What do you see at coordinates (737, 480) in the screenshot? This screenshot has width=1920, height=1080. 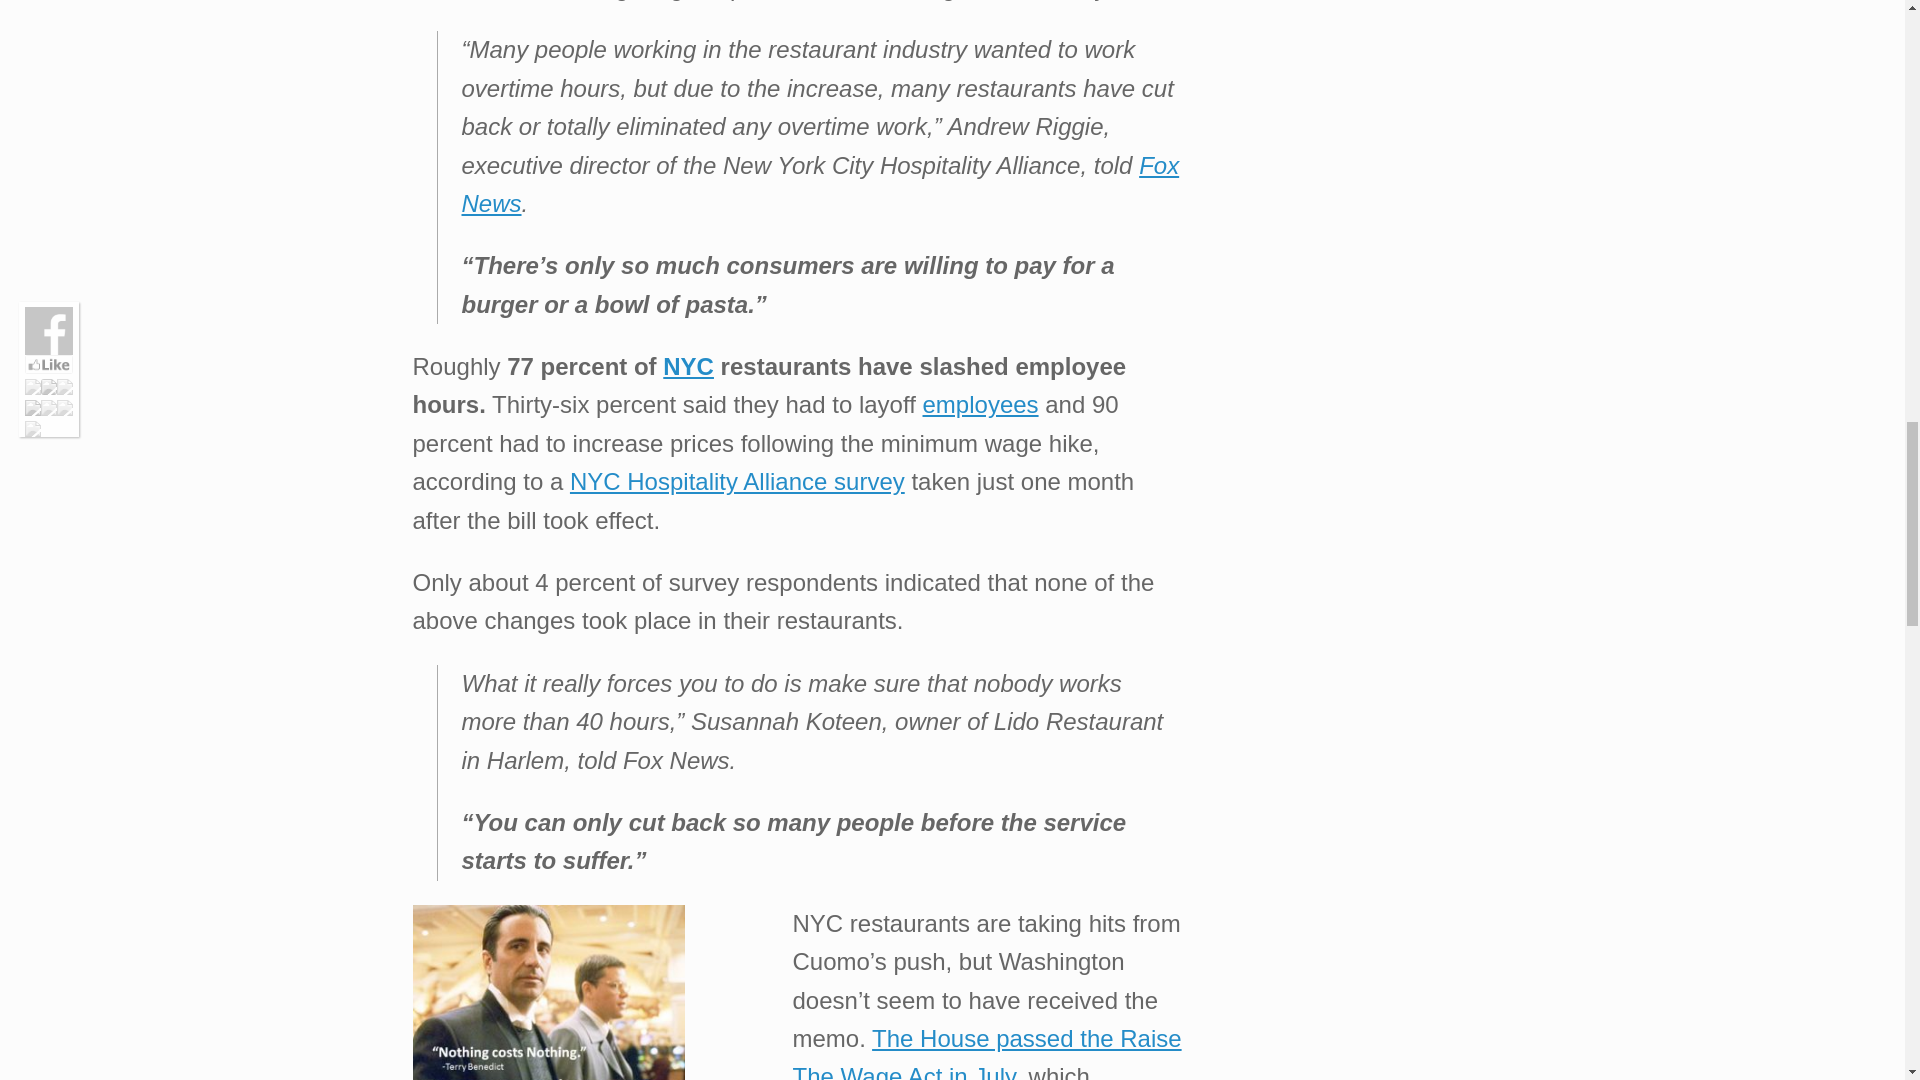 I see `NYC Hospitality Alliance survey` at bounding box center [737, 480].